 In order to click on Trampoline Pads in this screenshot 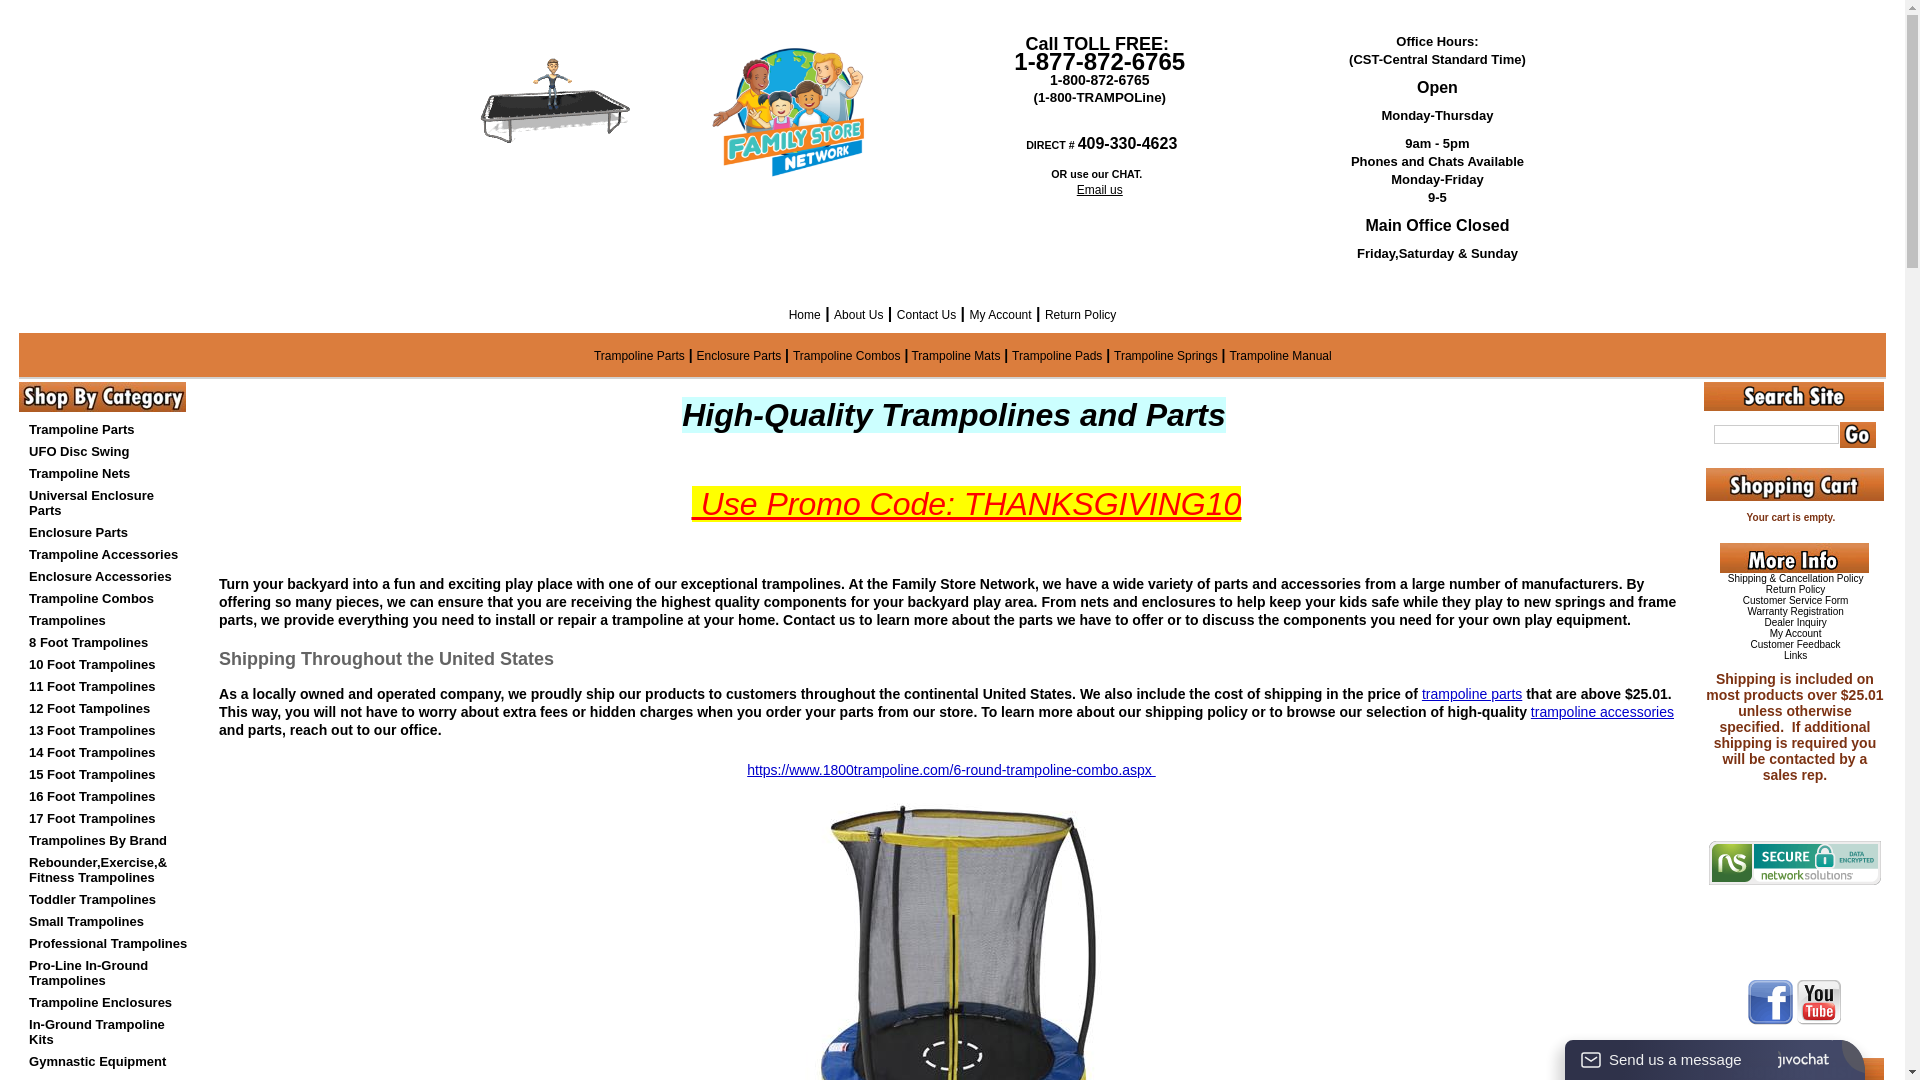, I will do `click(1057, 356)`.